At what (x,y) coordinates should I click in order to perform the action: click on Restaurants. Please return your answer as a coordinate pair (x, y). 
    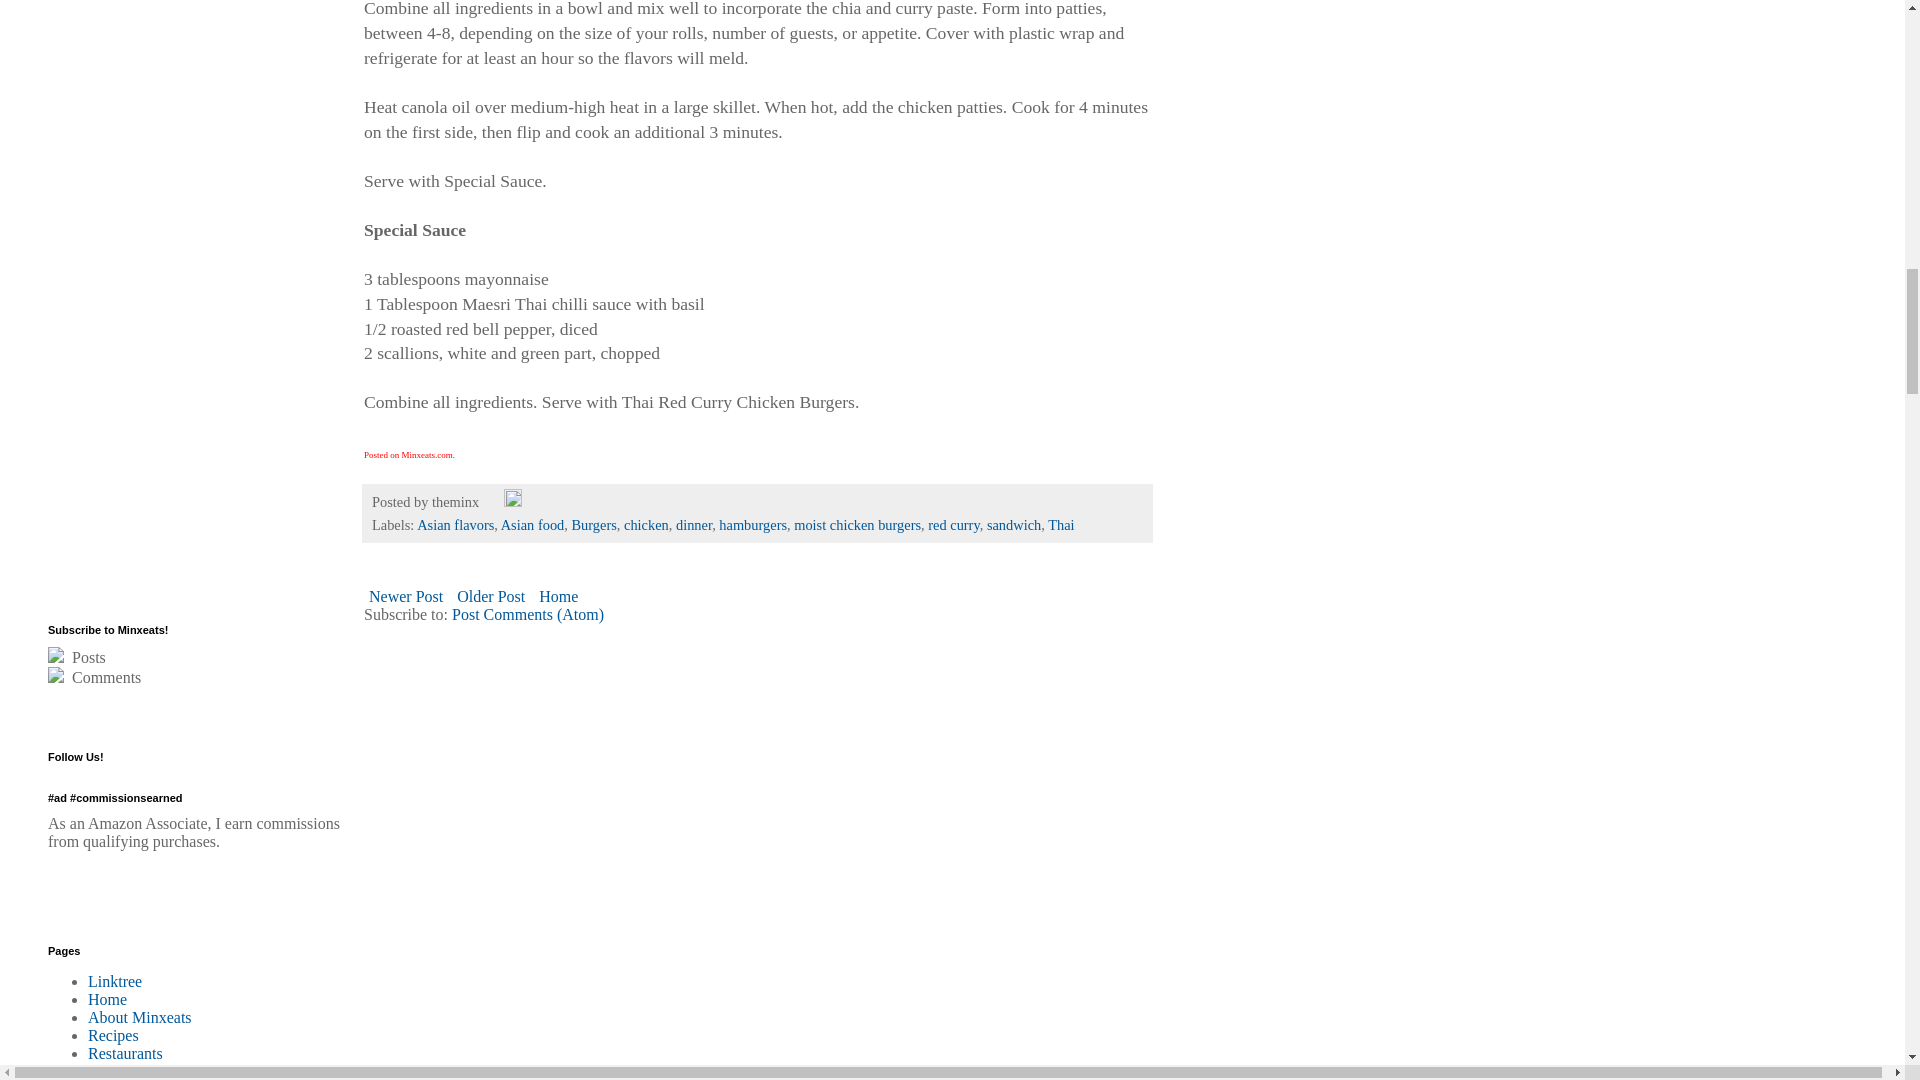
    Looking at the image, I should click on (126, 1053).